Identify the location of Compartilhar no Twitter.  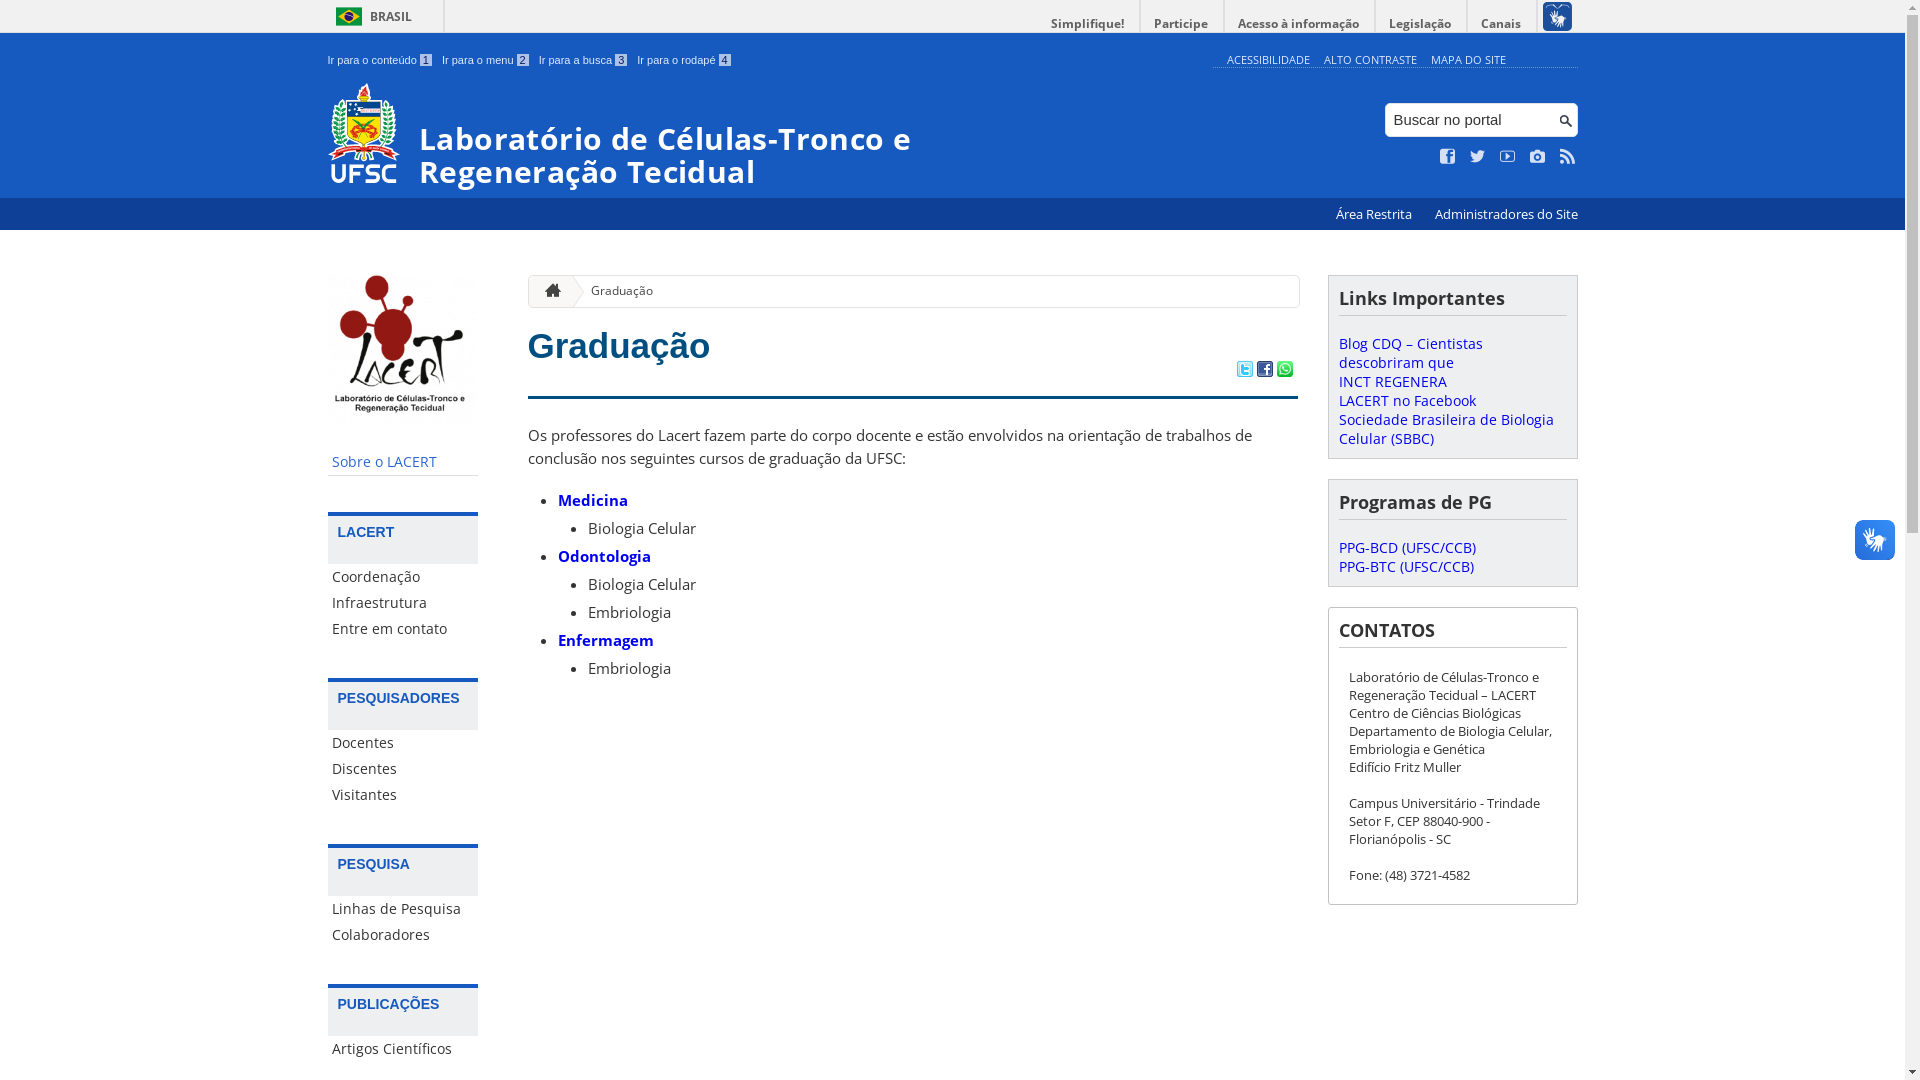
(1244, 371).